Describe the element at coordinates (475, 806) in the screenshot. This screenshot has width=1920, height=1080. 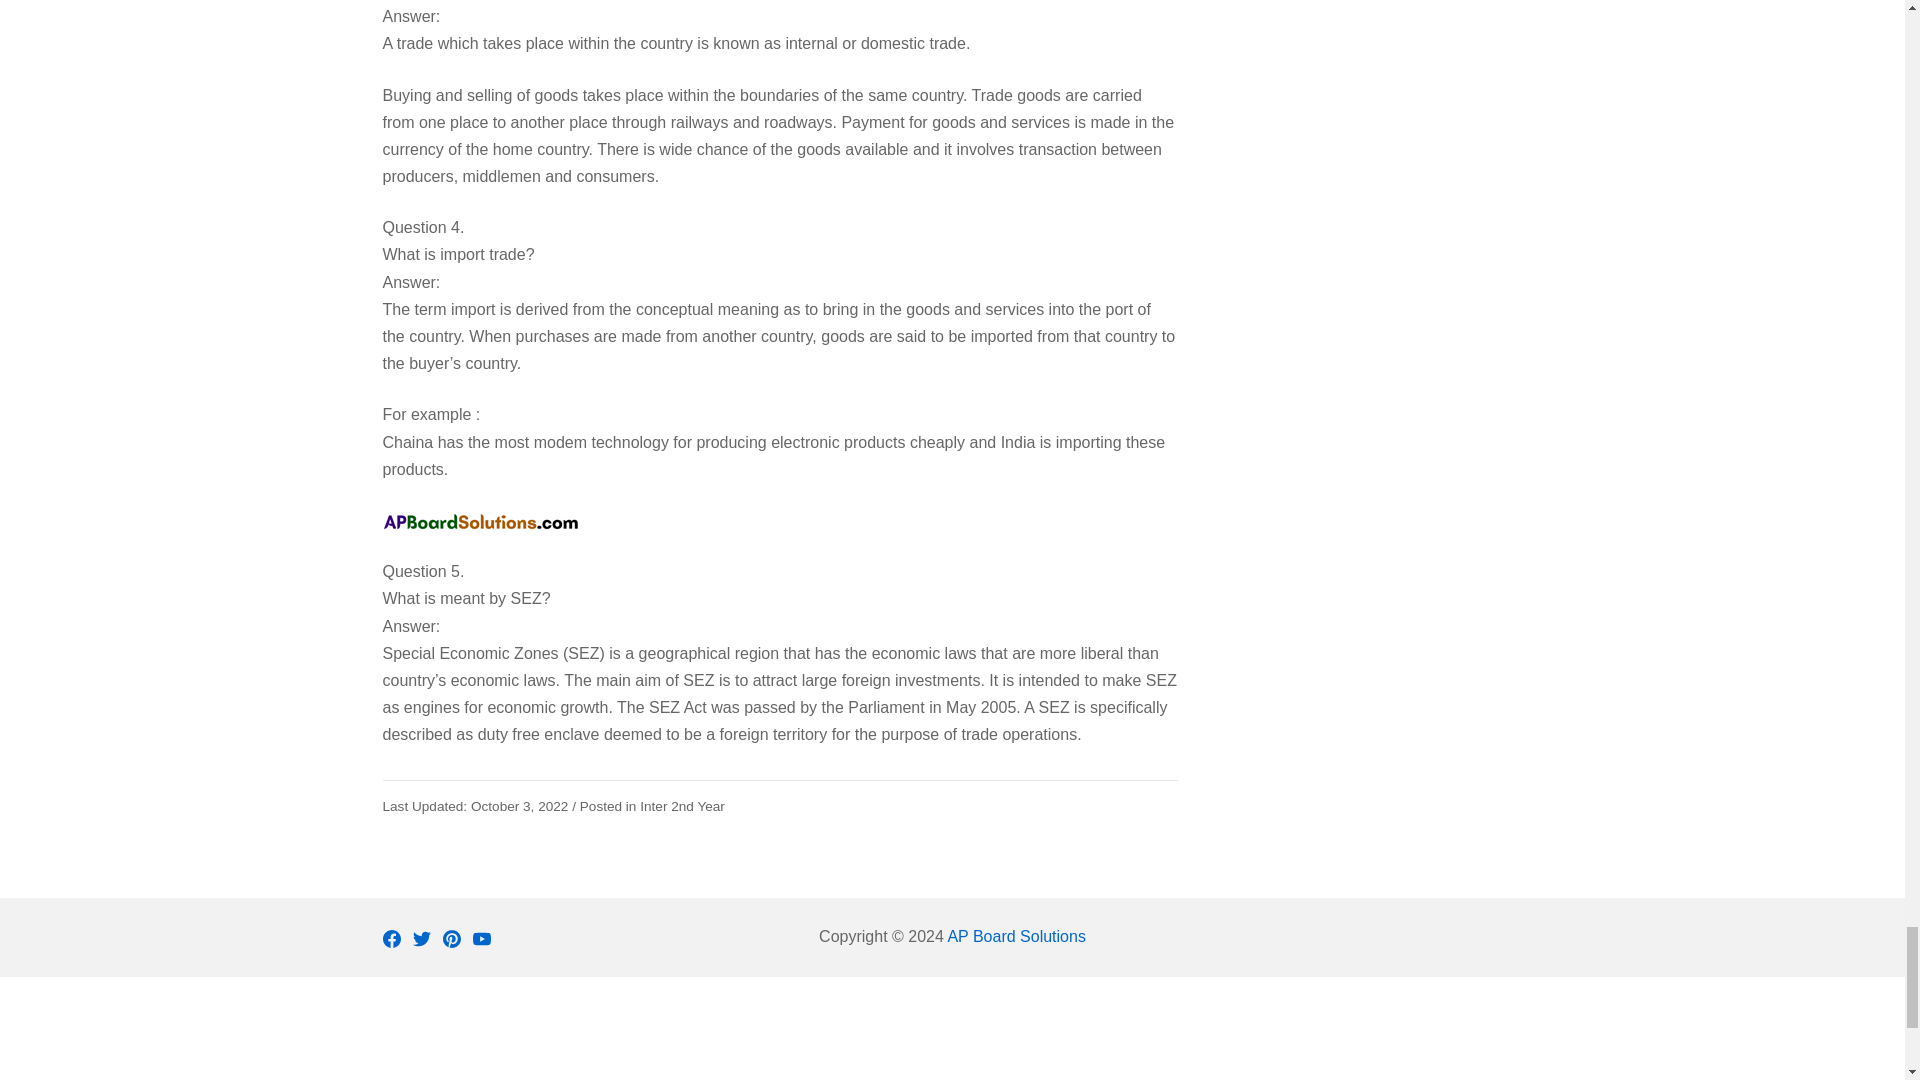
I see `October 3, 2022` at that location.